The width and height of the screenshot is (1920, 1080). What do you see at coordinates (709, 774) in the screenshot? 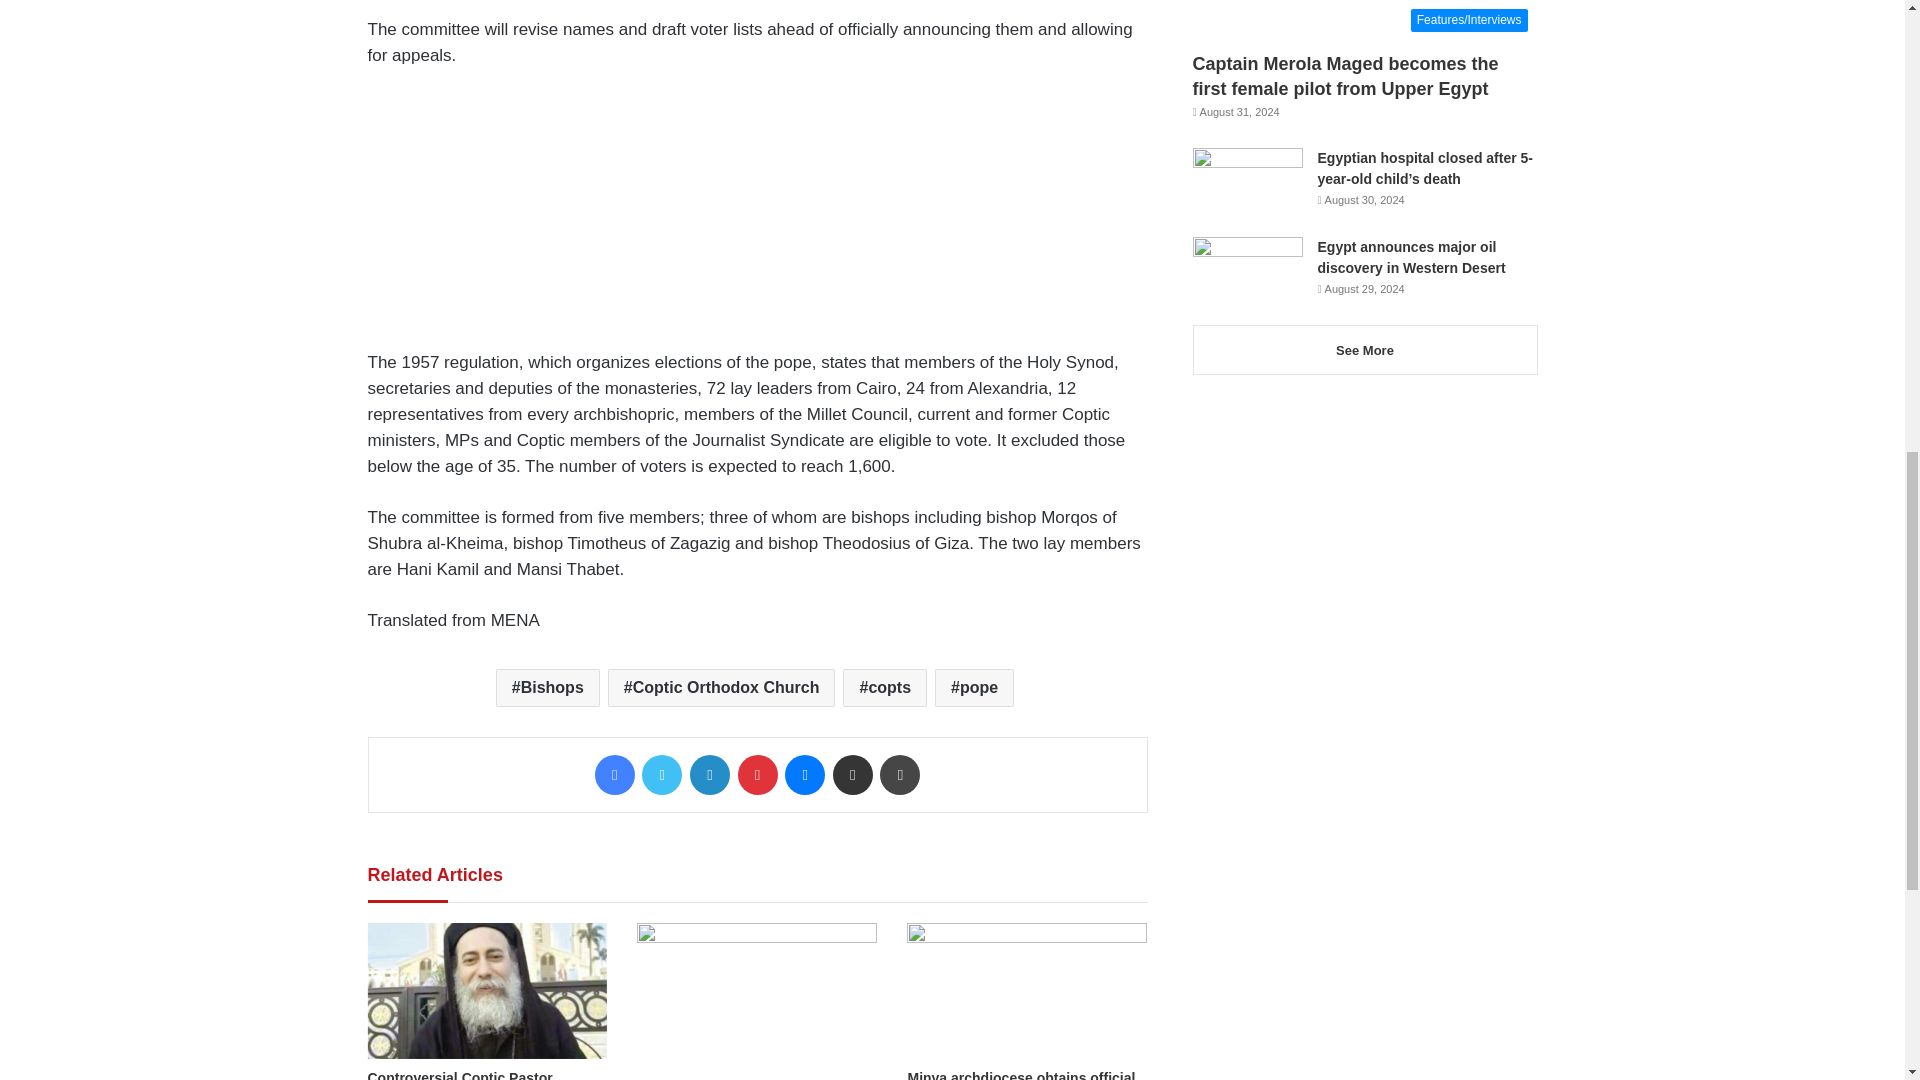
I see `LinkedIn` at bounding box center [709, 774].